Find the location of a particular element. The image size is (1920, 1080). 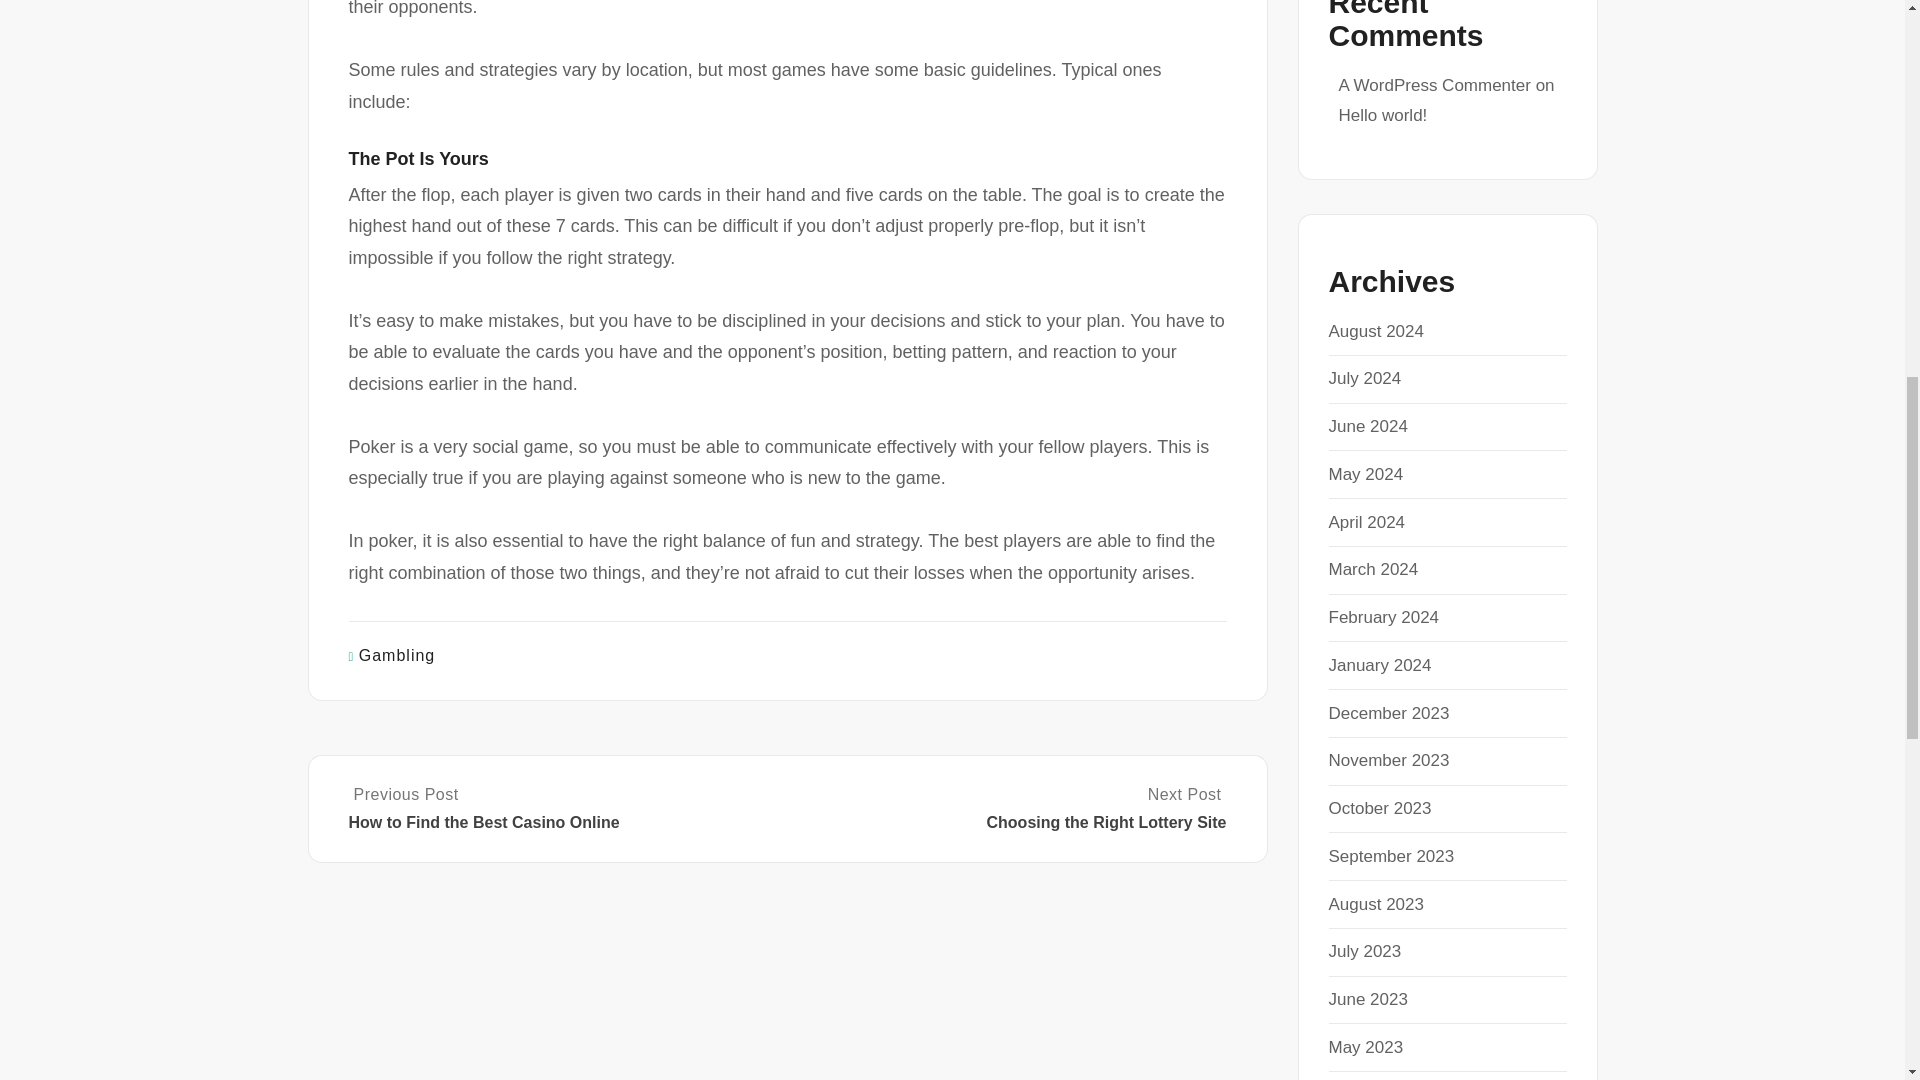

October 2023 is located at coordinates (1379, 808).